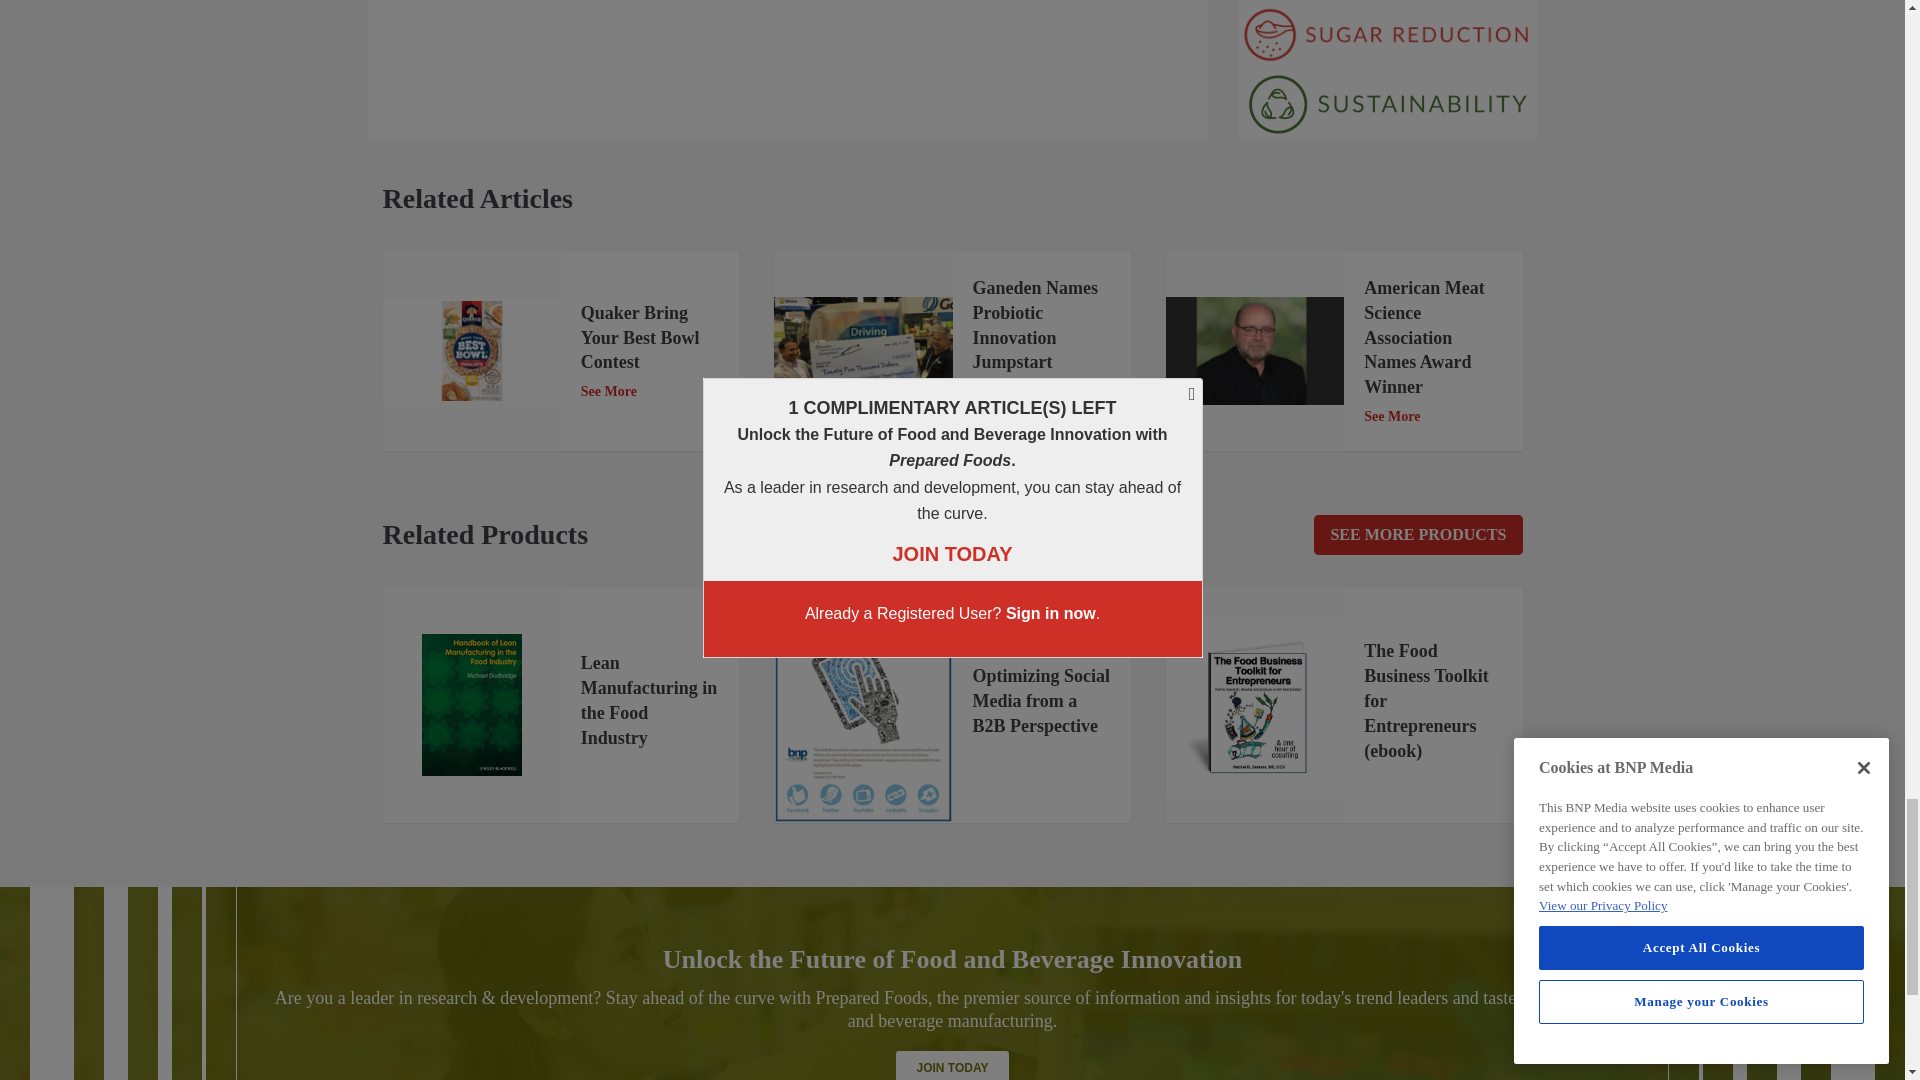  Describe the element at coordinates (1254, 704) in the screenshot. I see `The-Food-Business-ToolKit-V2019-1.pdf` at that location.